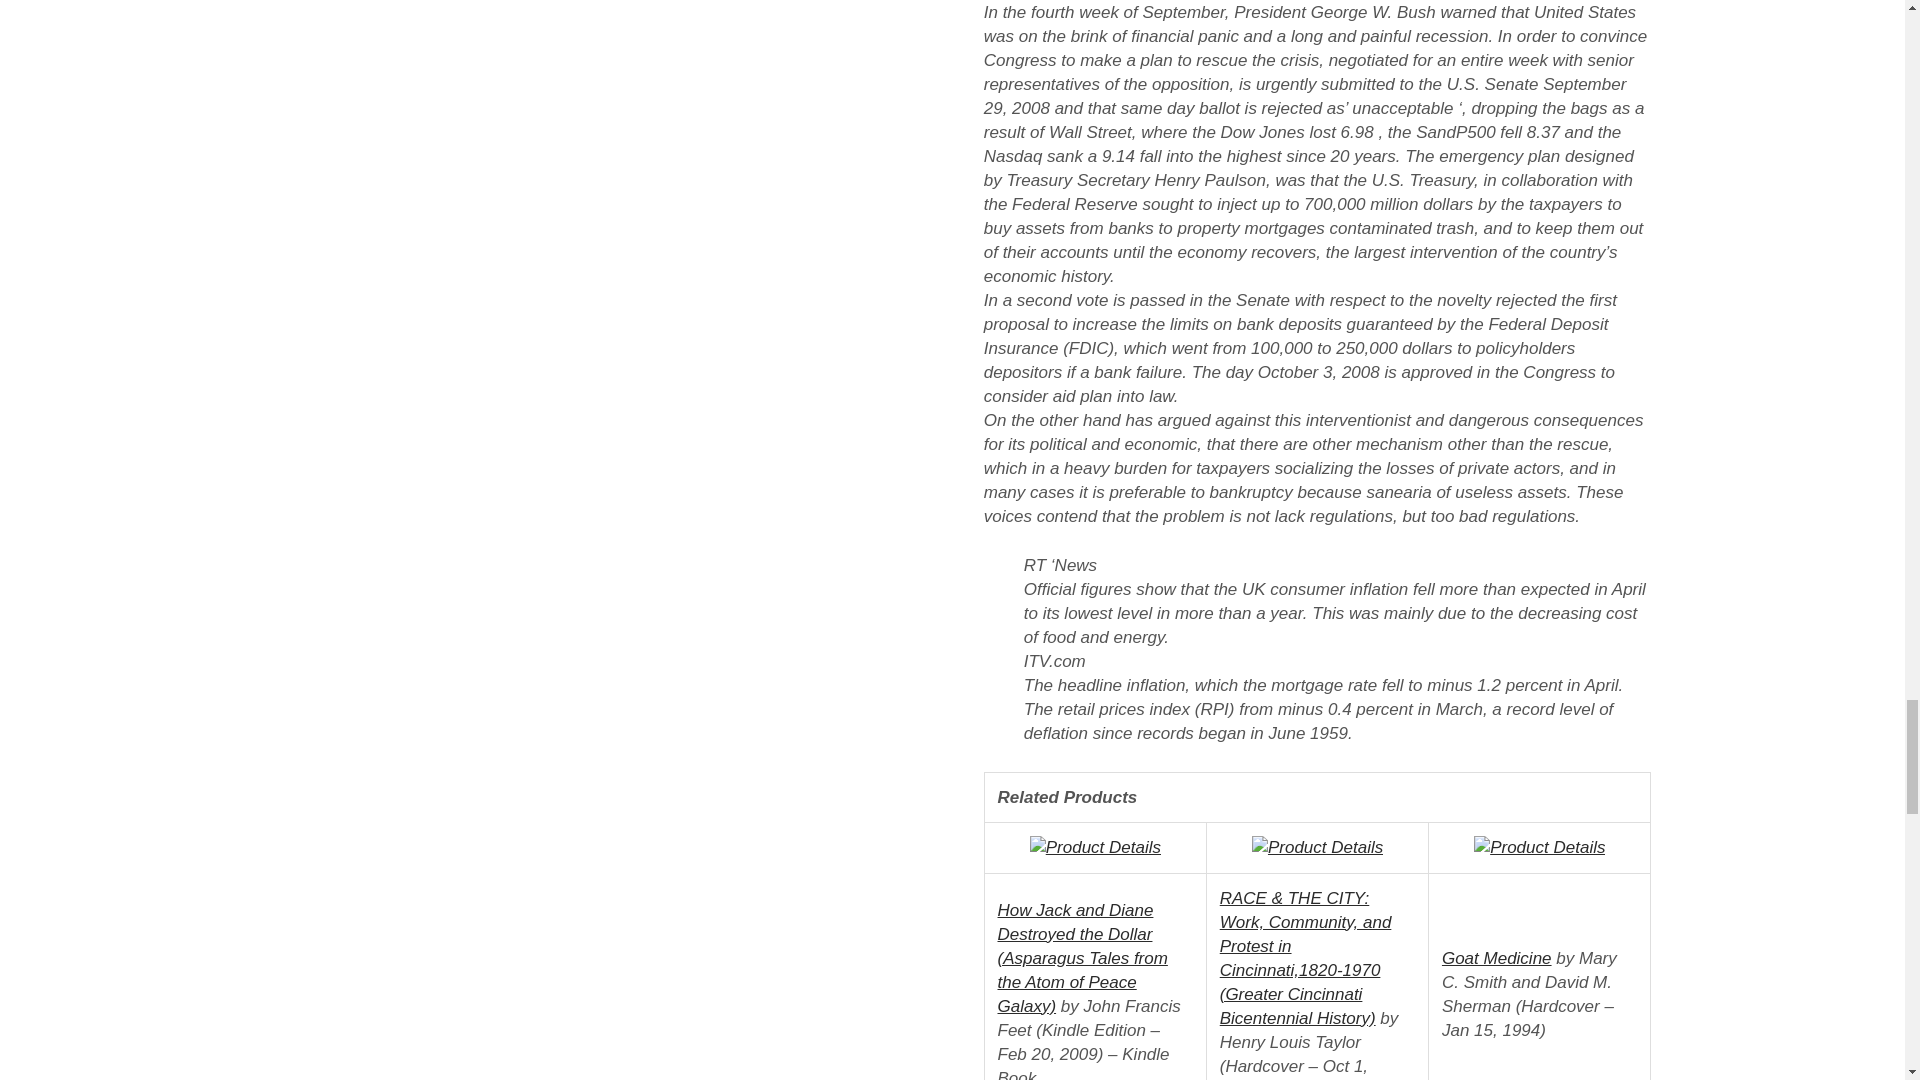 This screenshot has height=1080, width=1920. I want to click on Goat Medicine, so click(1496, 958).